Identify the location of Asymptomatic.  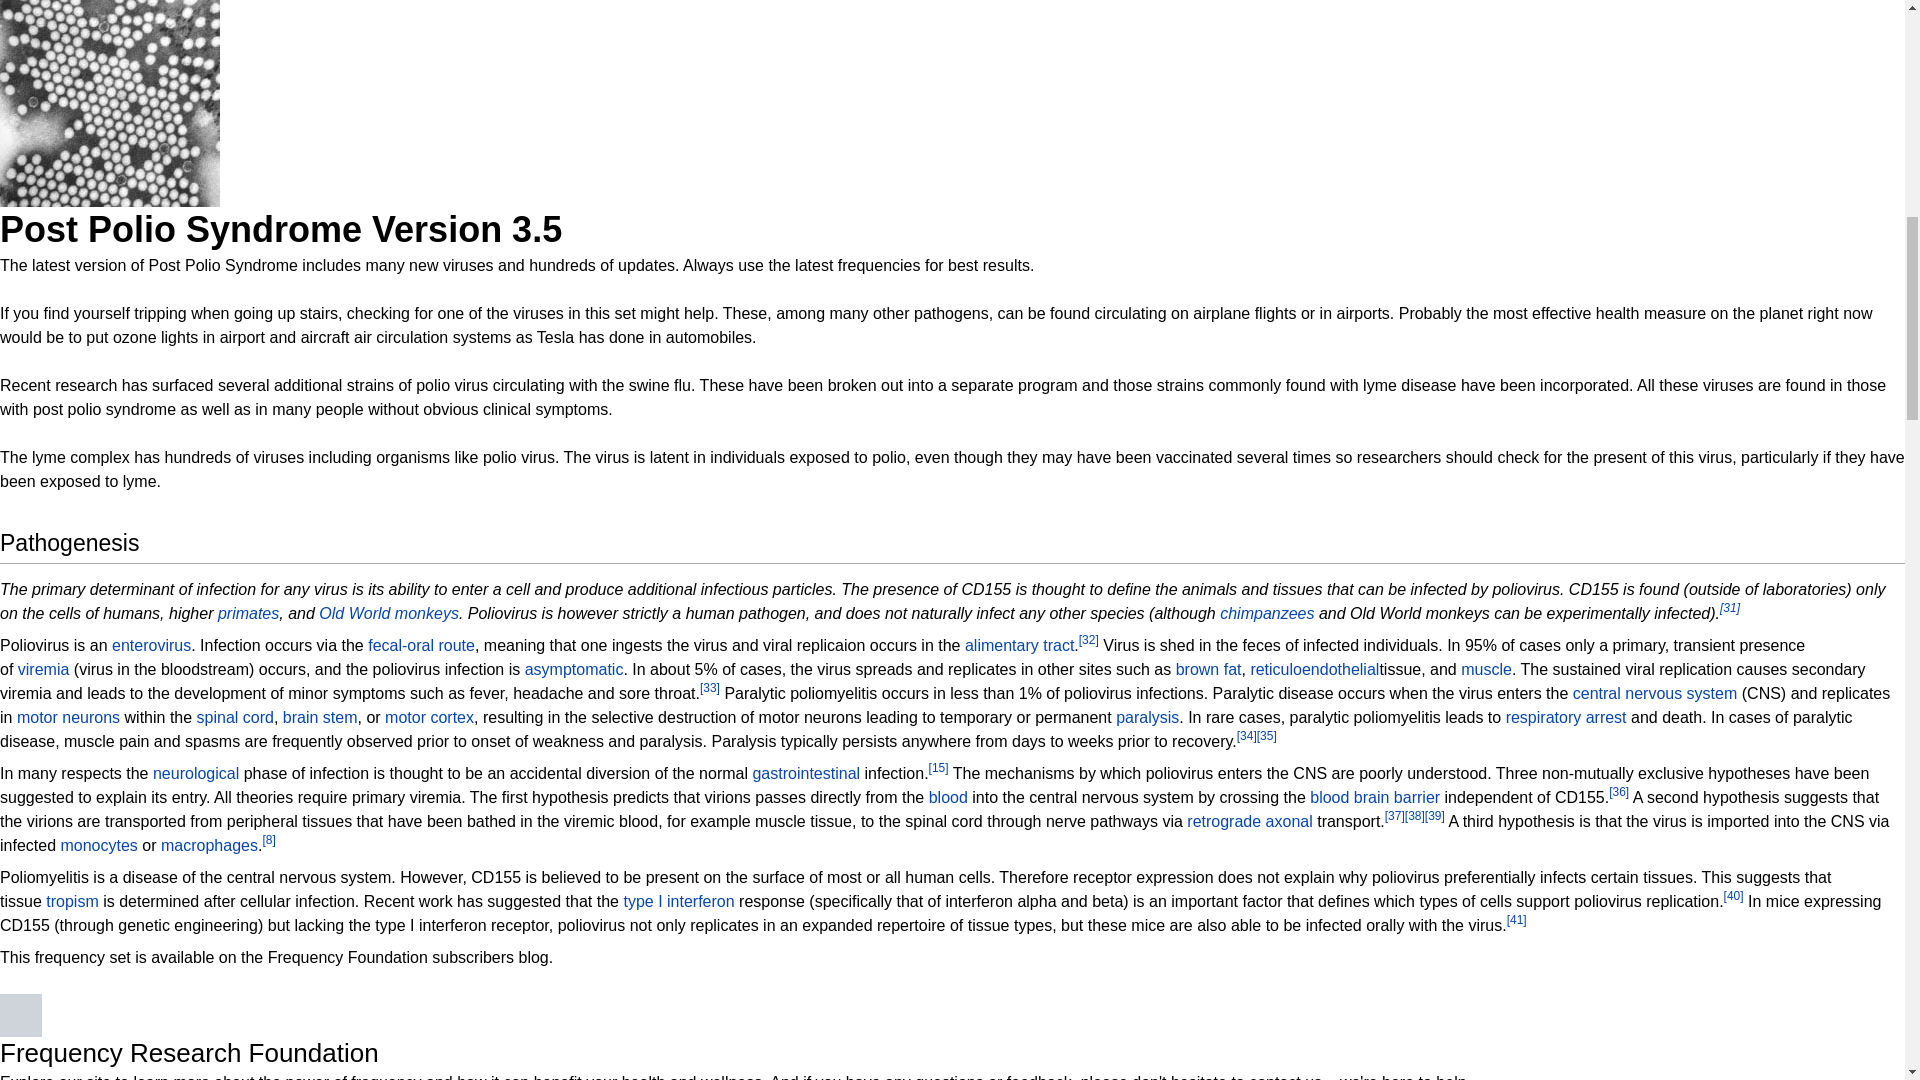
(574, 669).